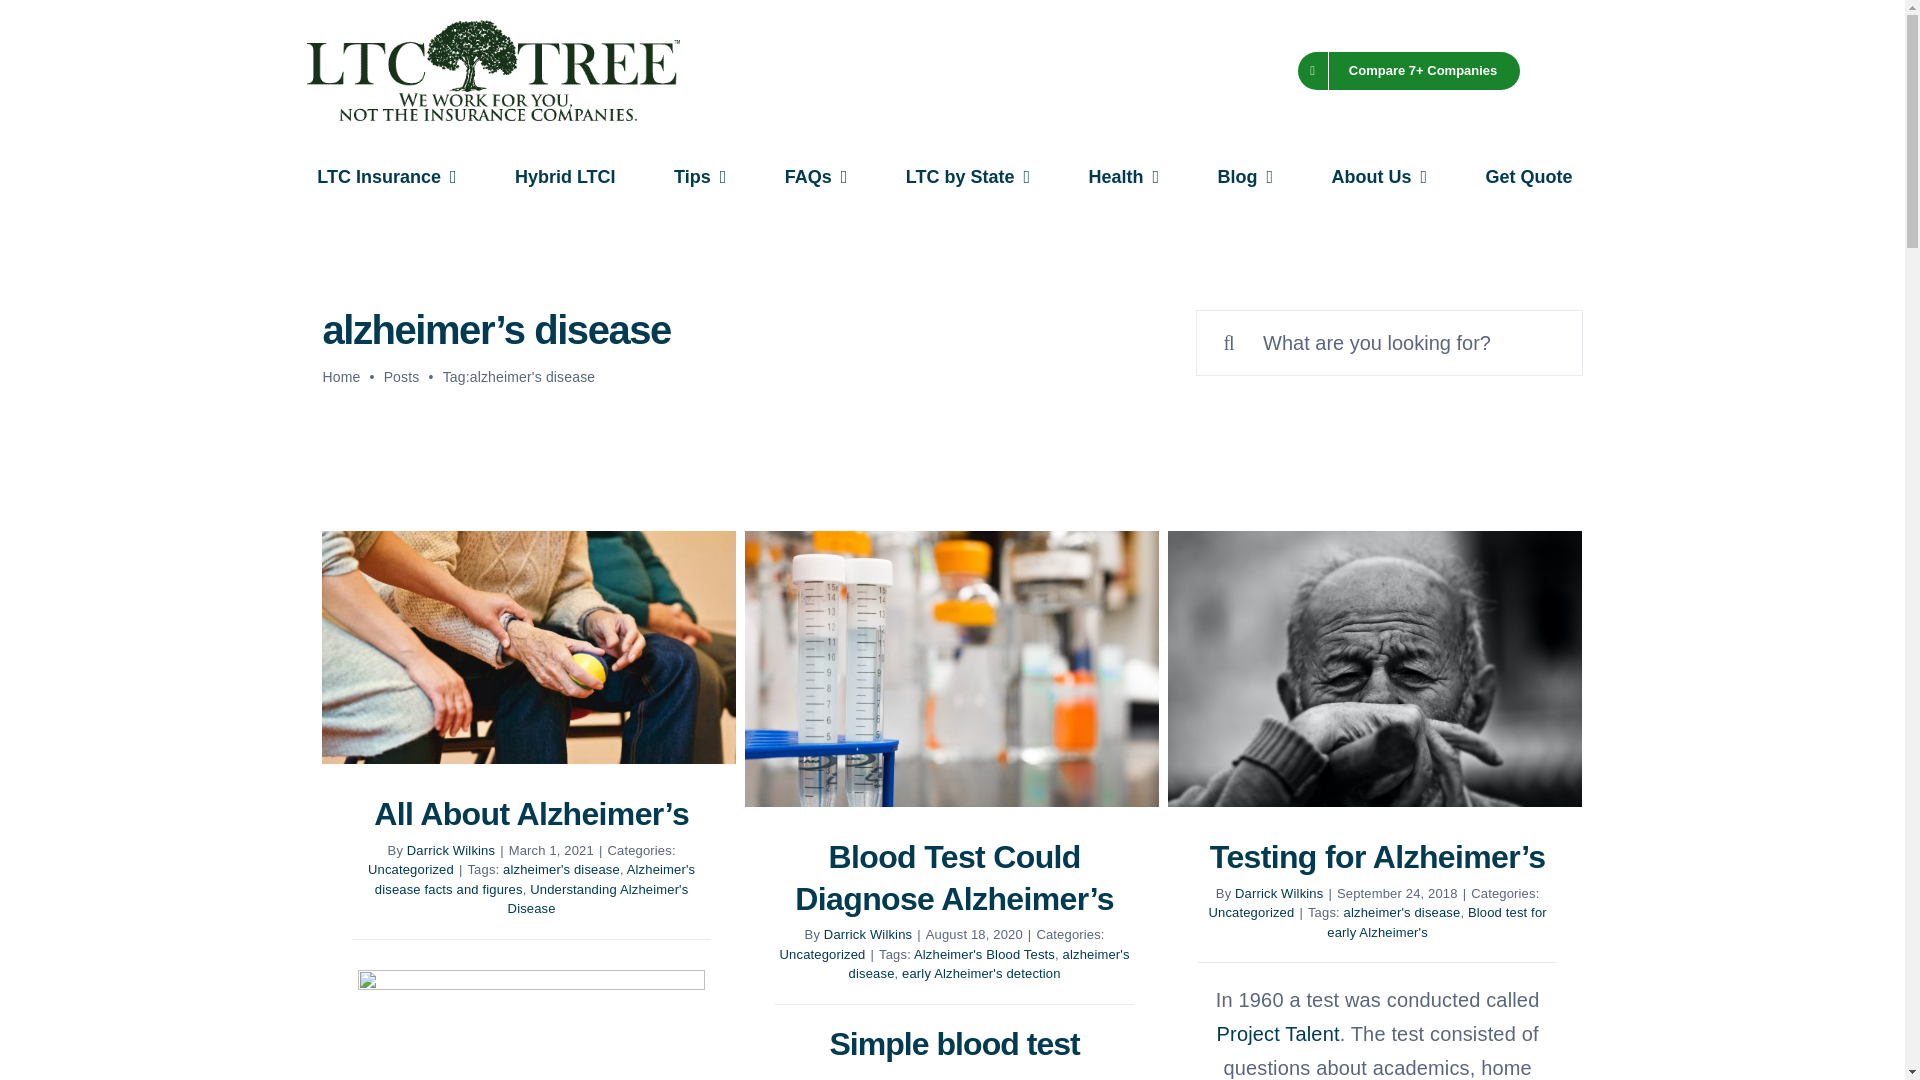 The image size is (1920, 1080). I want to click on LTC Insurance, so click(386, 178).